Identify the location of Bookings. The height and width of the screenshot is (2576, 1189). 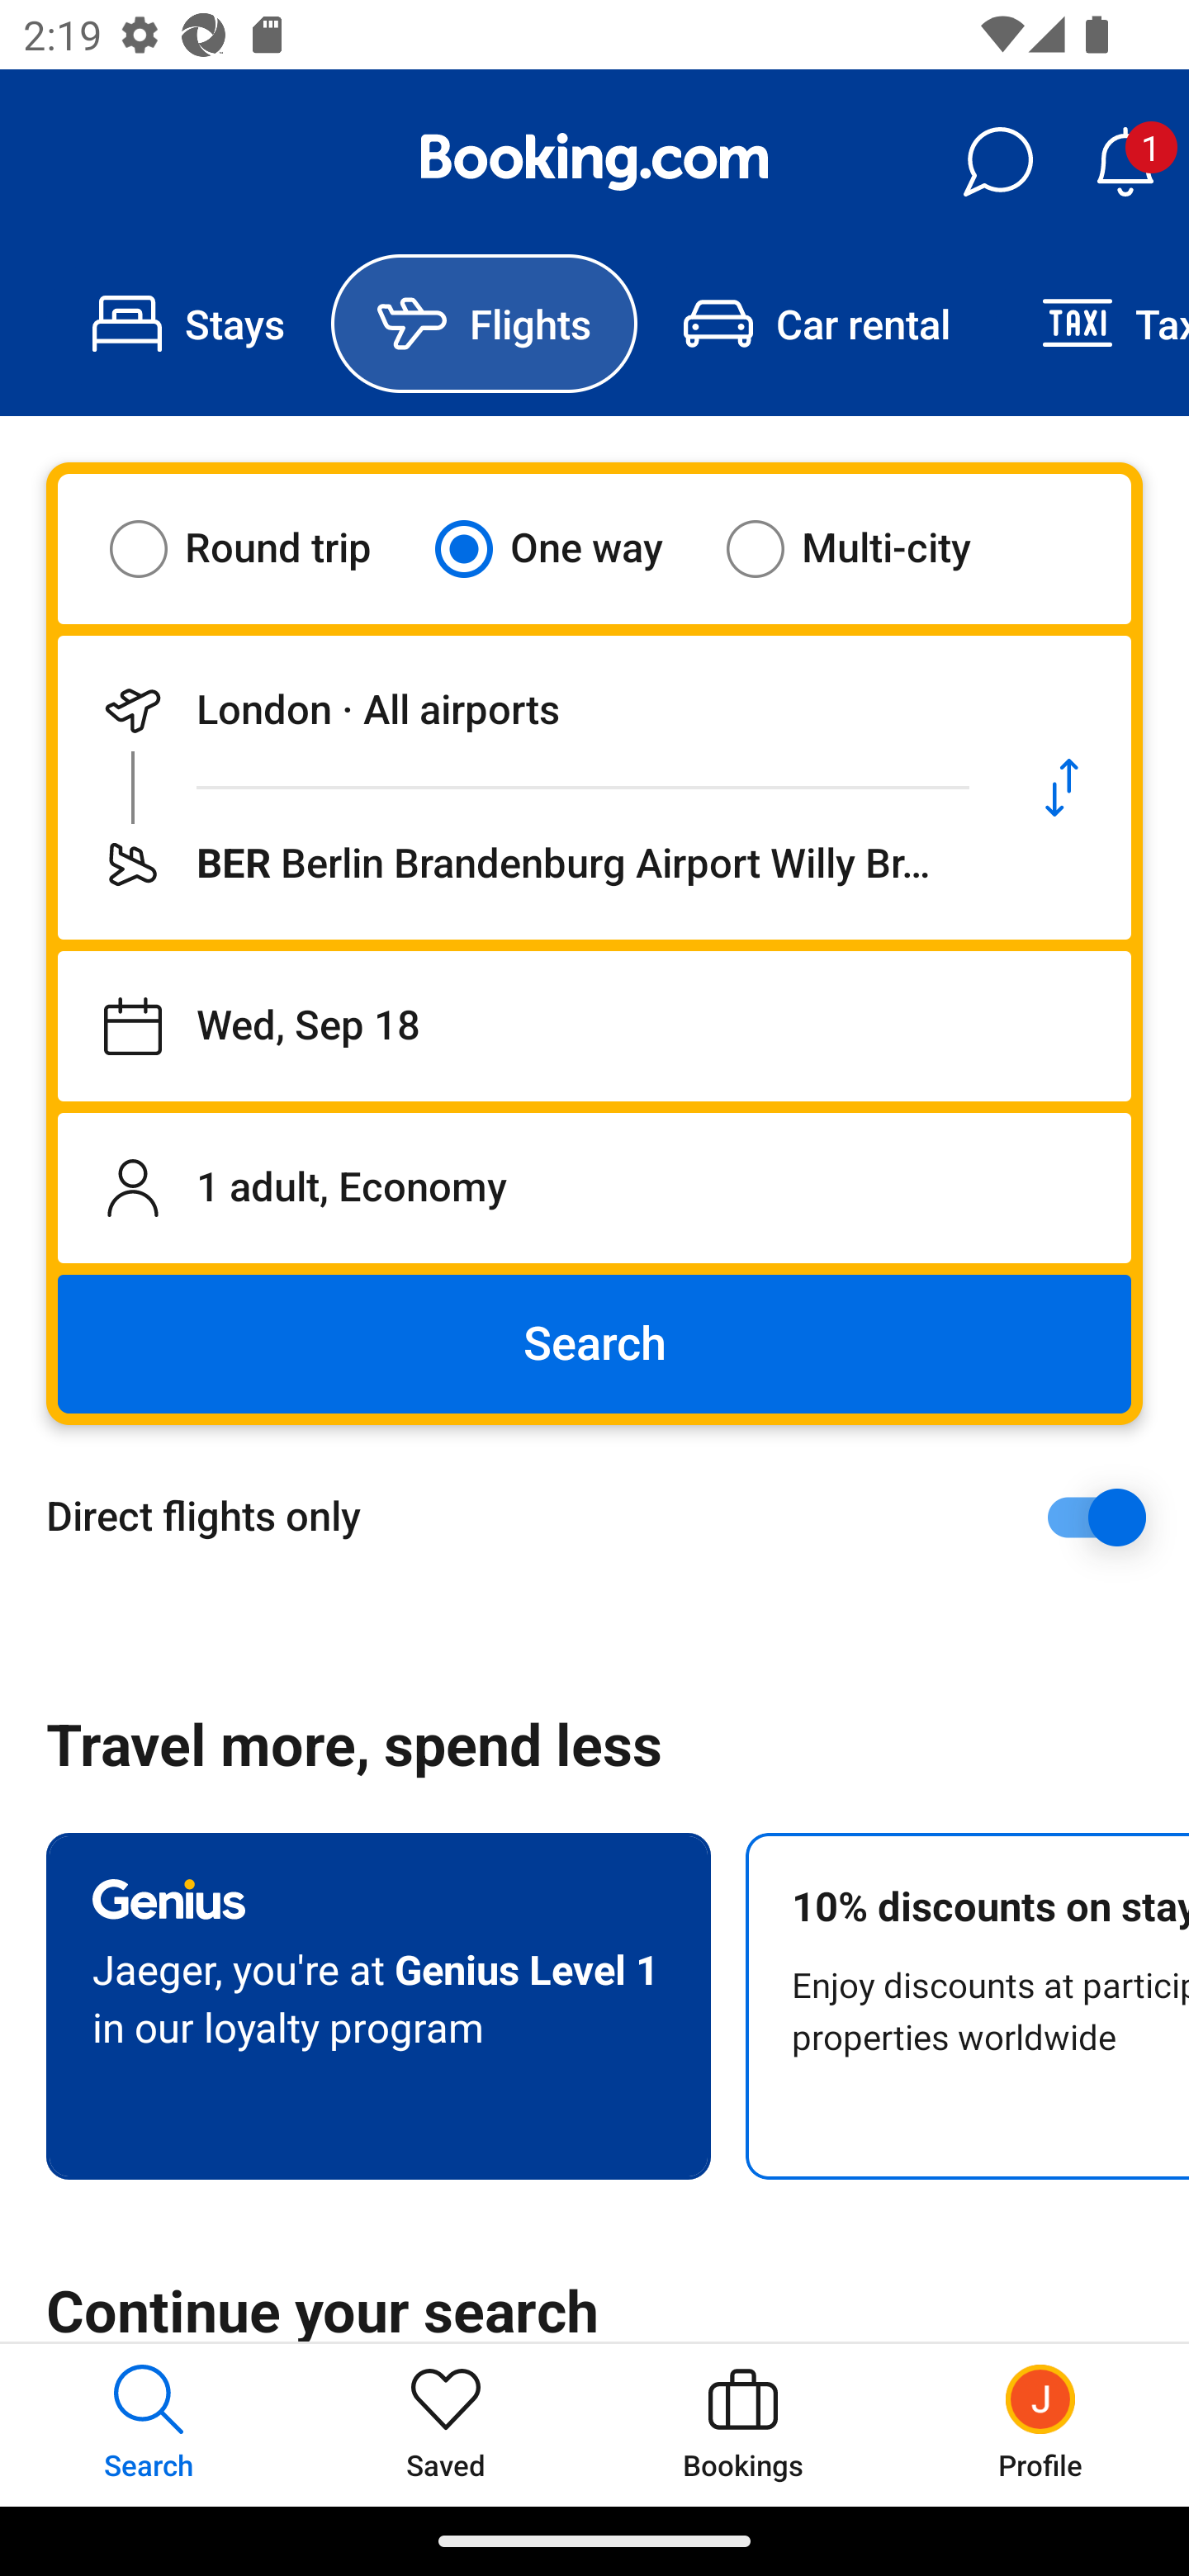
(743, 2424).